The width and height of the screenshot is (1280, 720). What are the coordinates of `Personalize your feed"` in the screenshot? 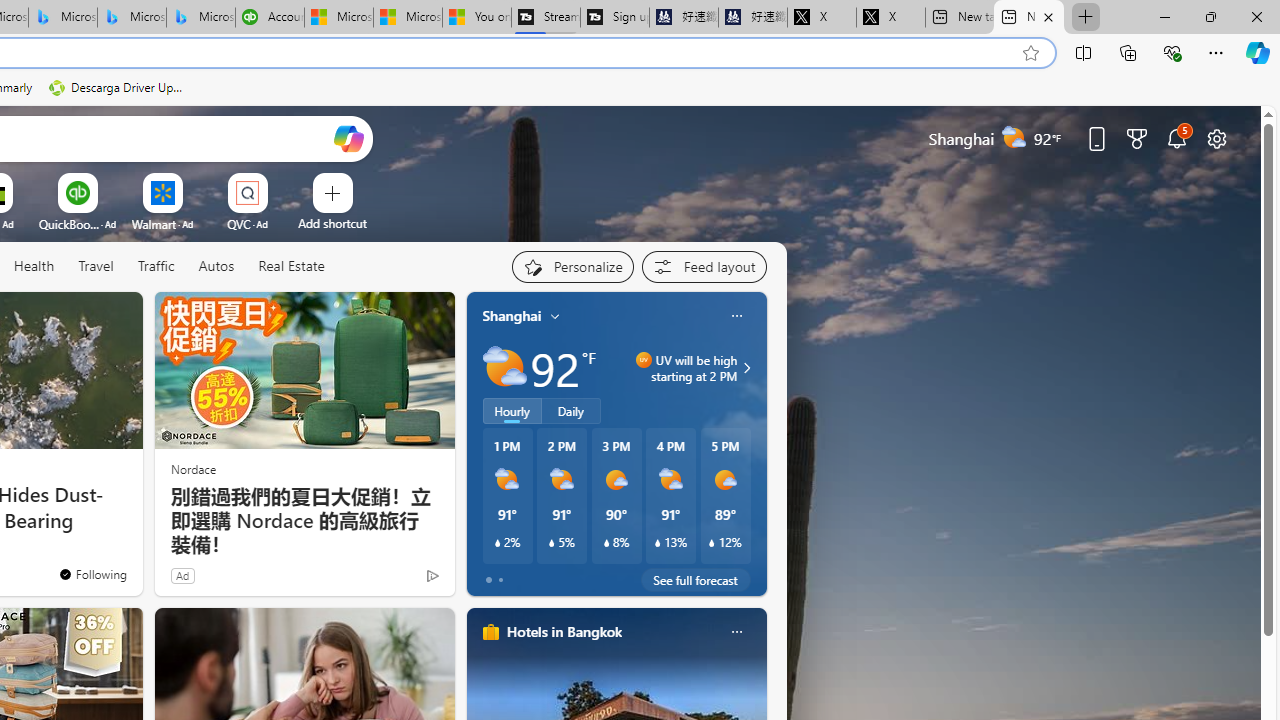 It's located at (572, 266).